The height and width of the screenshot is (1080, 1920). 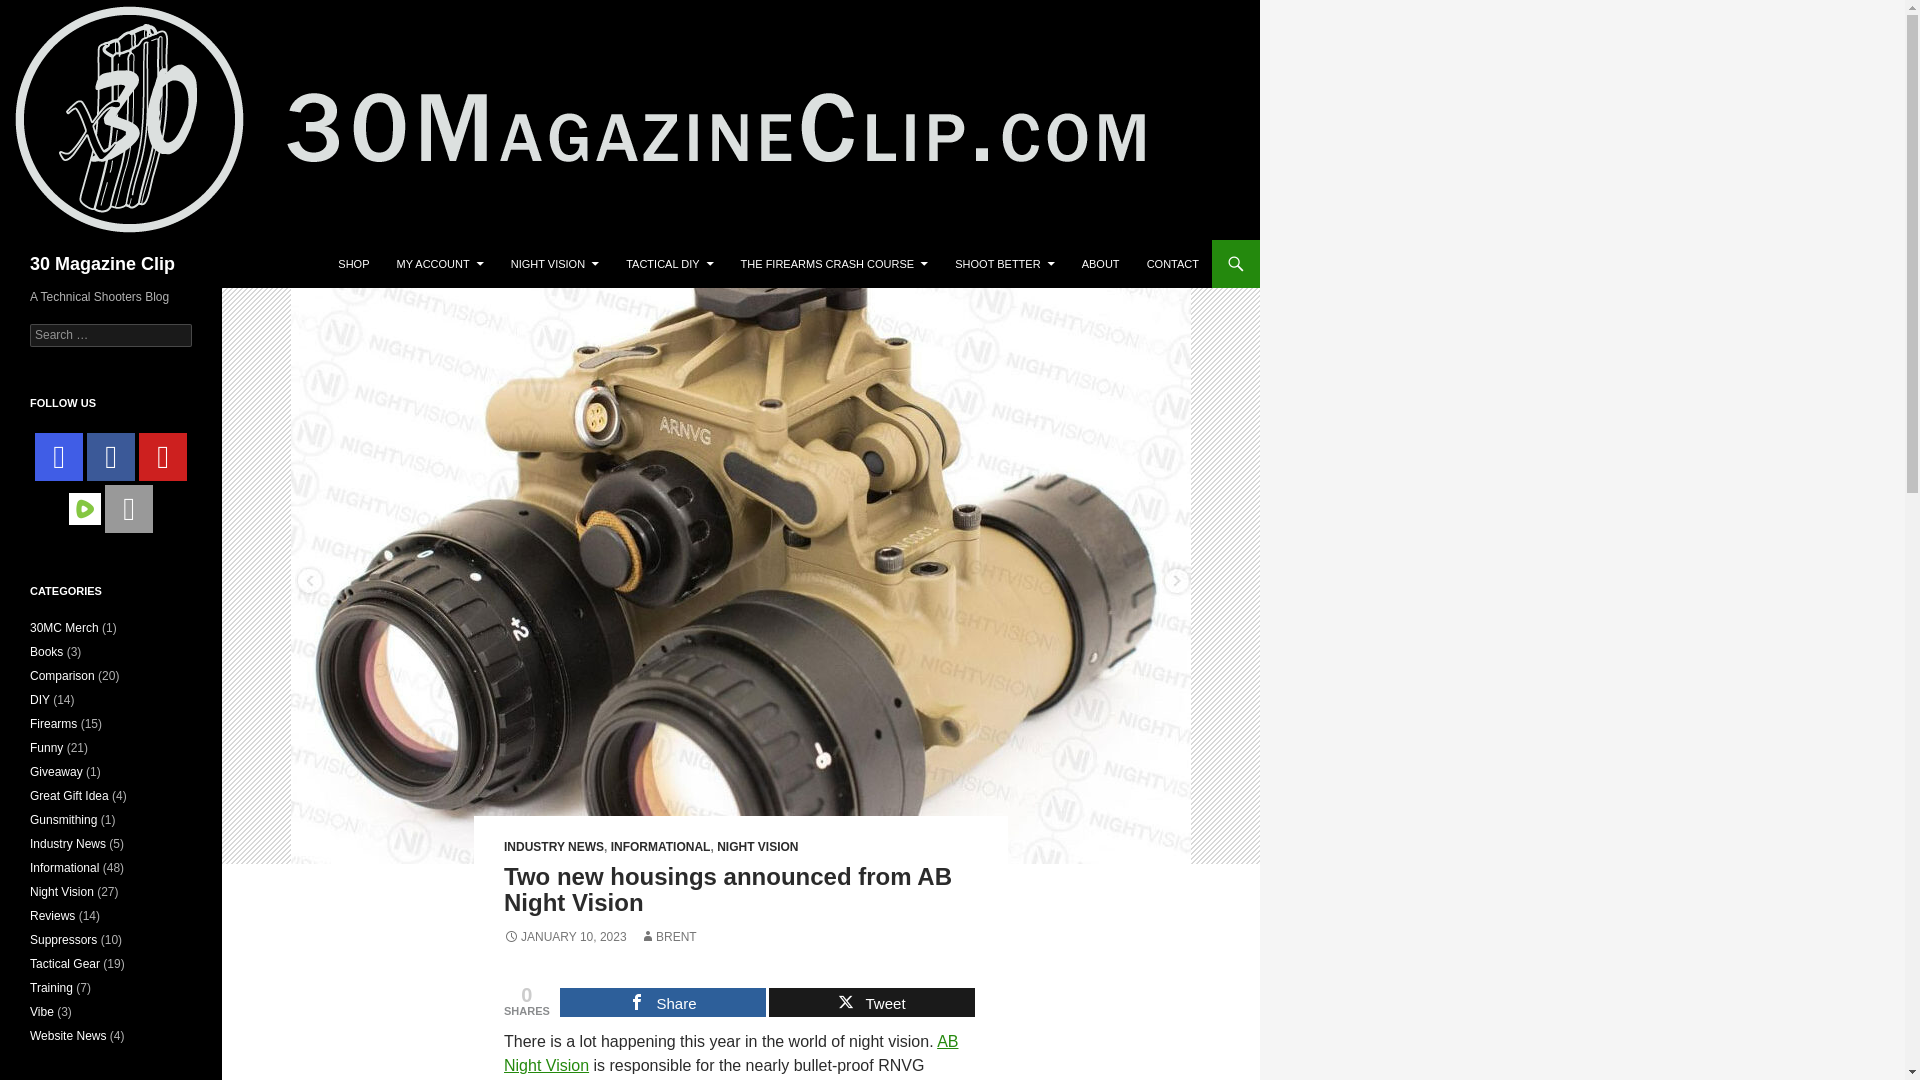 I want to click on BRENT, so click(x=668, y=936).